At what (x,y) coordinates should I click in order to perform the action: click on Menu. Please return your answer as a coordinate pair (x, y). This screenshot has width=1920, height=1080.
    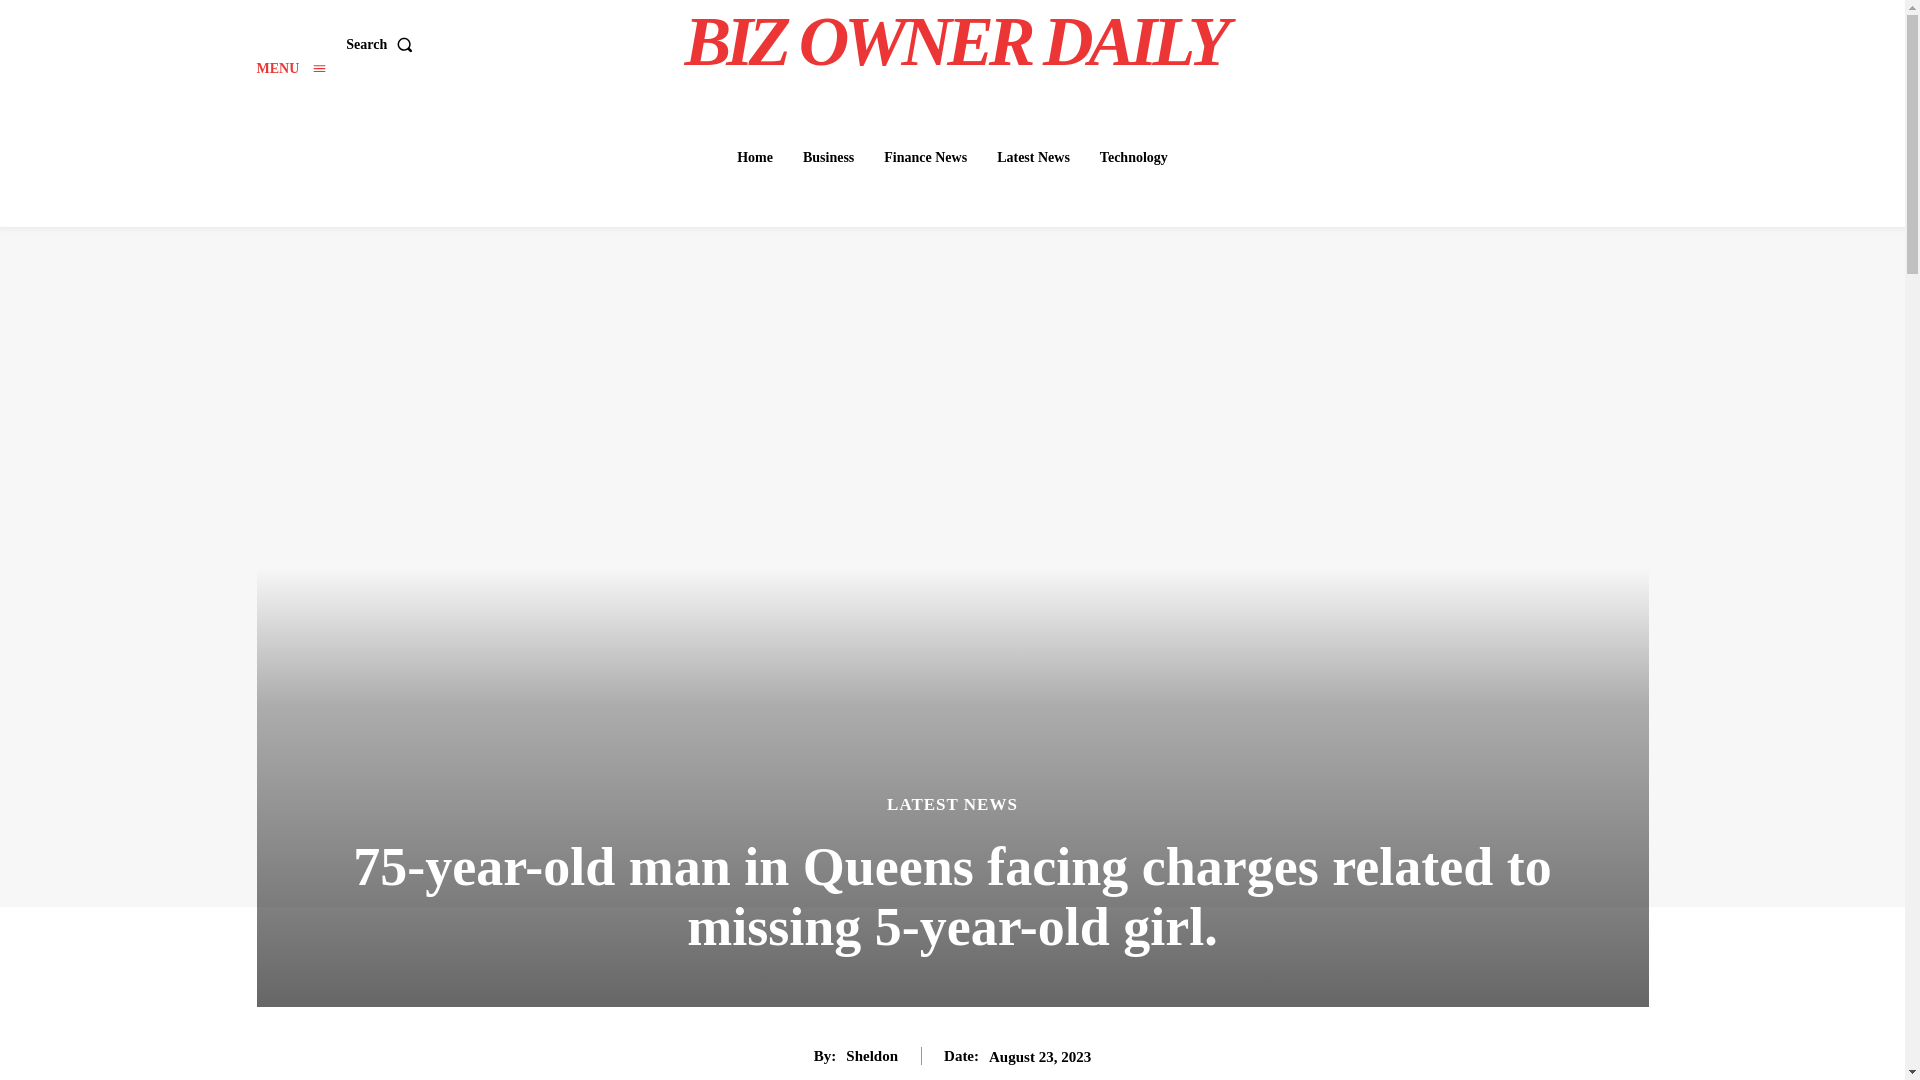
    Looking at the image, I should click on (290, 68).